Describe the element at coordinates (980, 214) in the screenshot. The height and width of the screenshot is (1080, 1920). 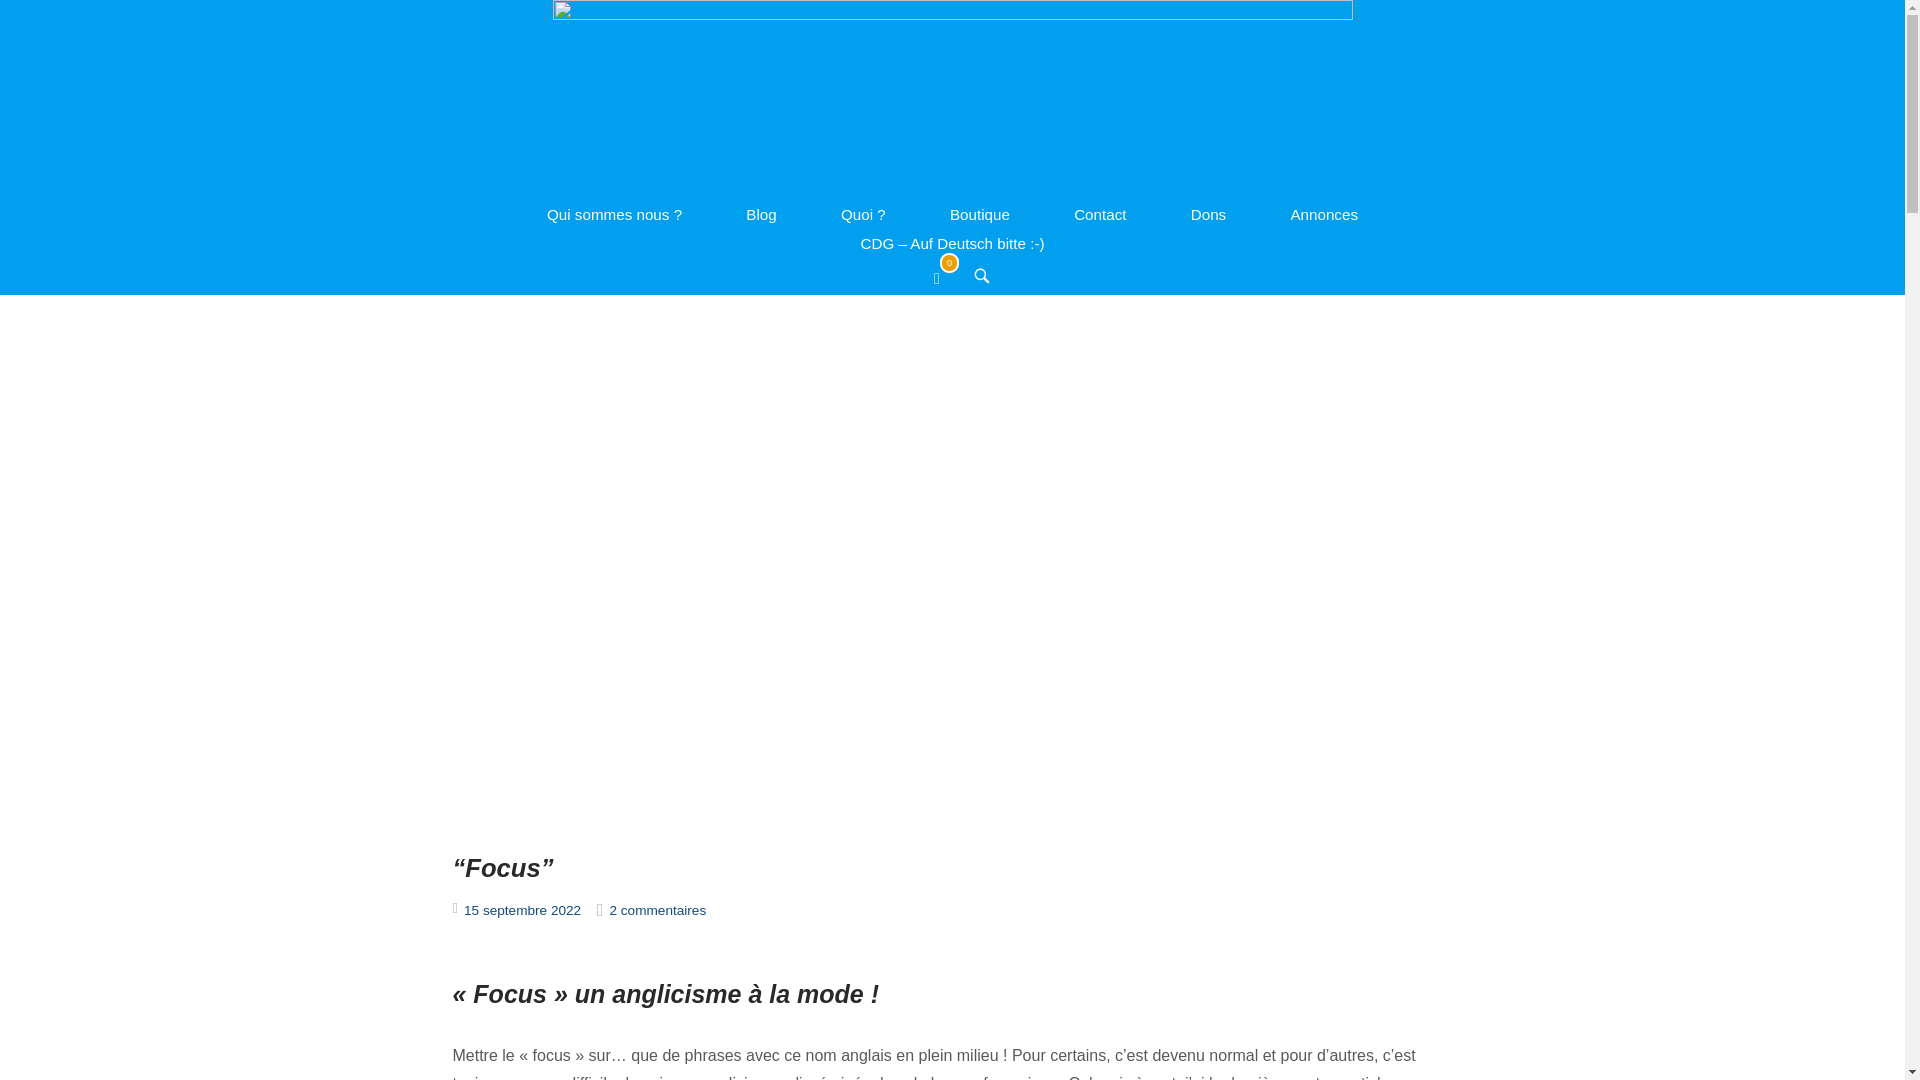
I see `Boutique` at that location.